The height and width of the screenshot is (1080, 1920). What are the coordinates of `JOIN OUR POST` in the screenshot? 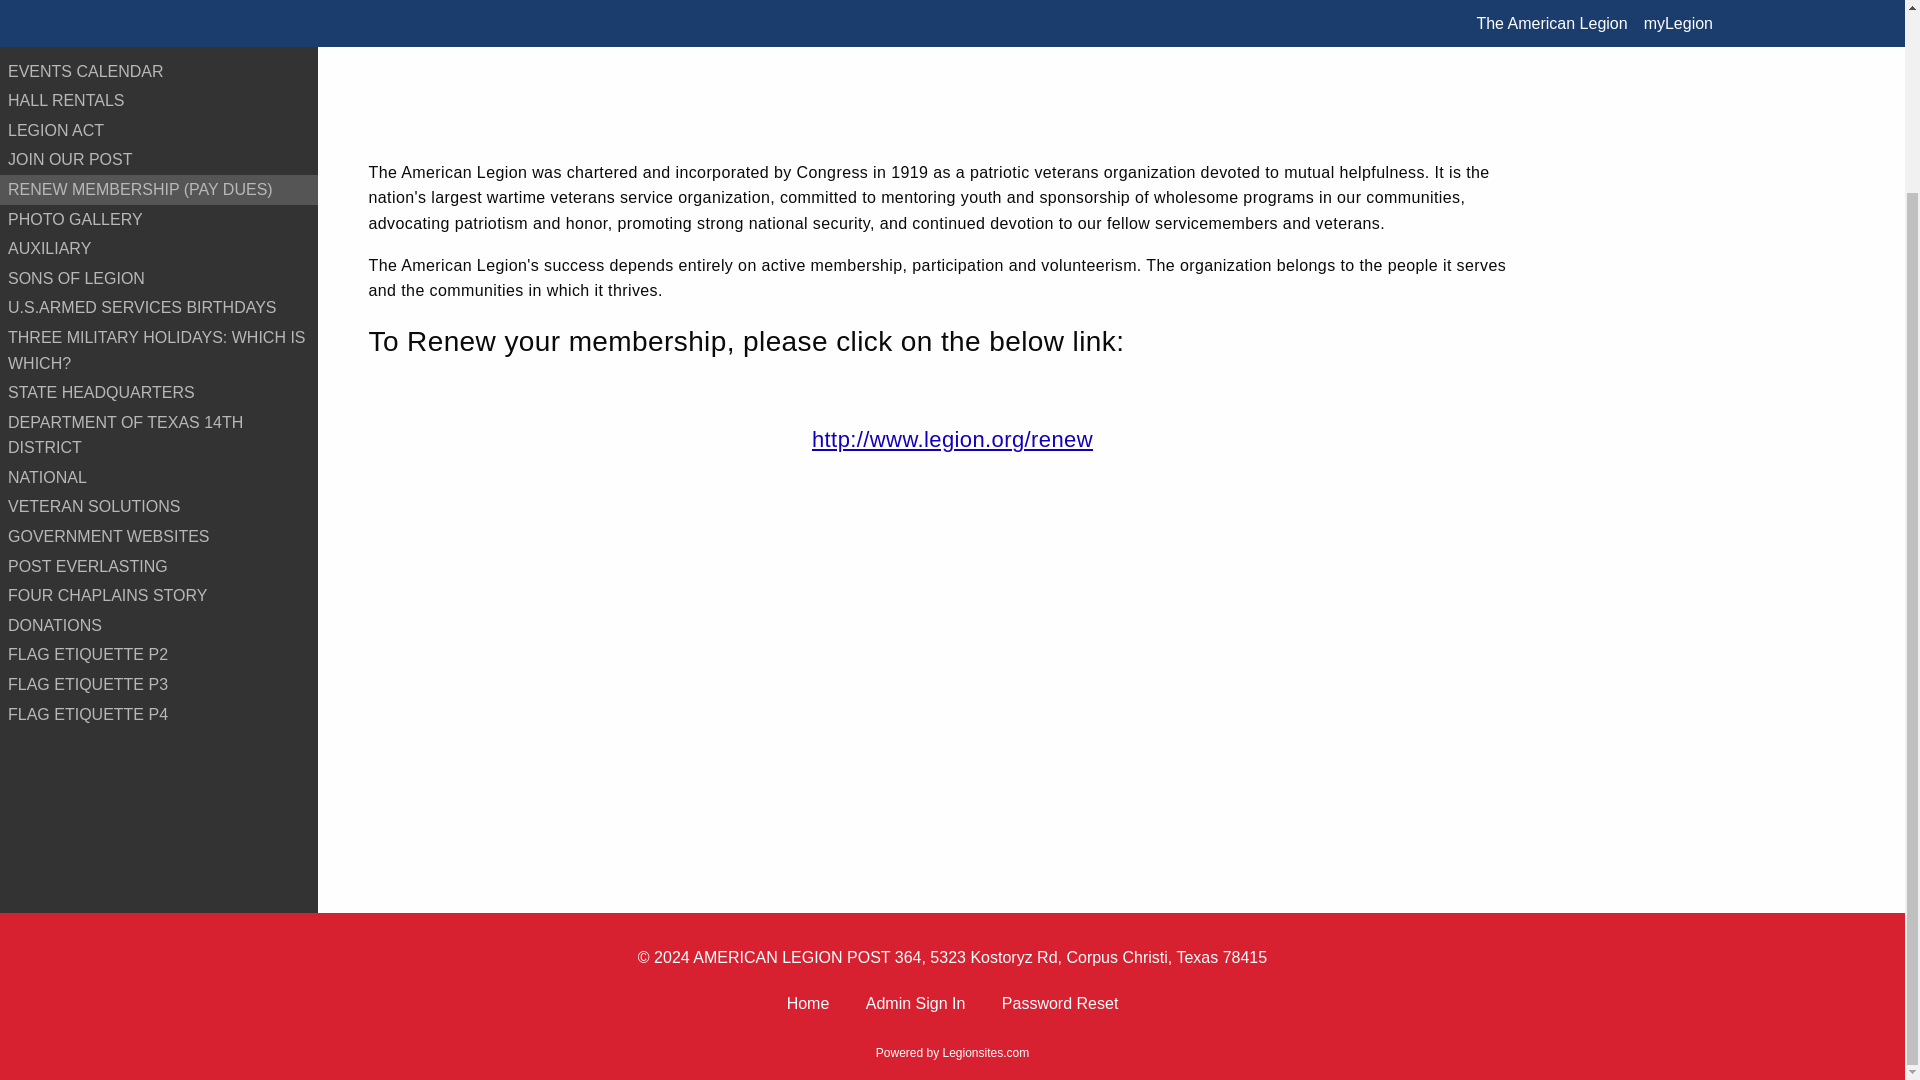 It's located at (159, 159).